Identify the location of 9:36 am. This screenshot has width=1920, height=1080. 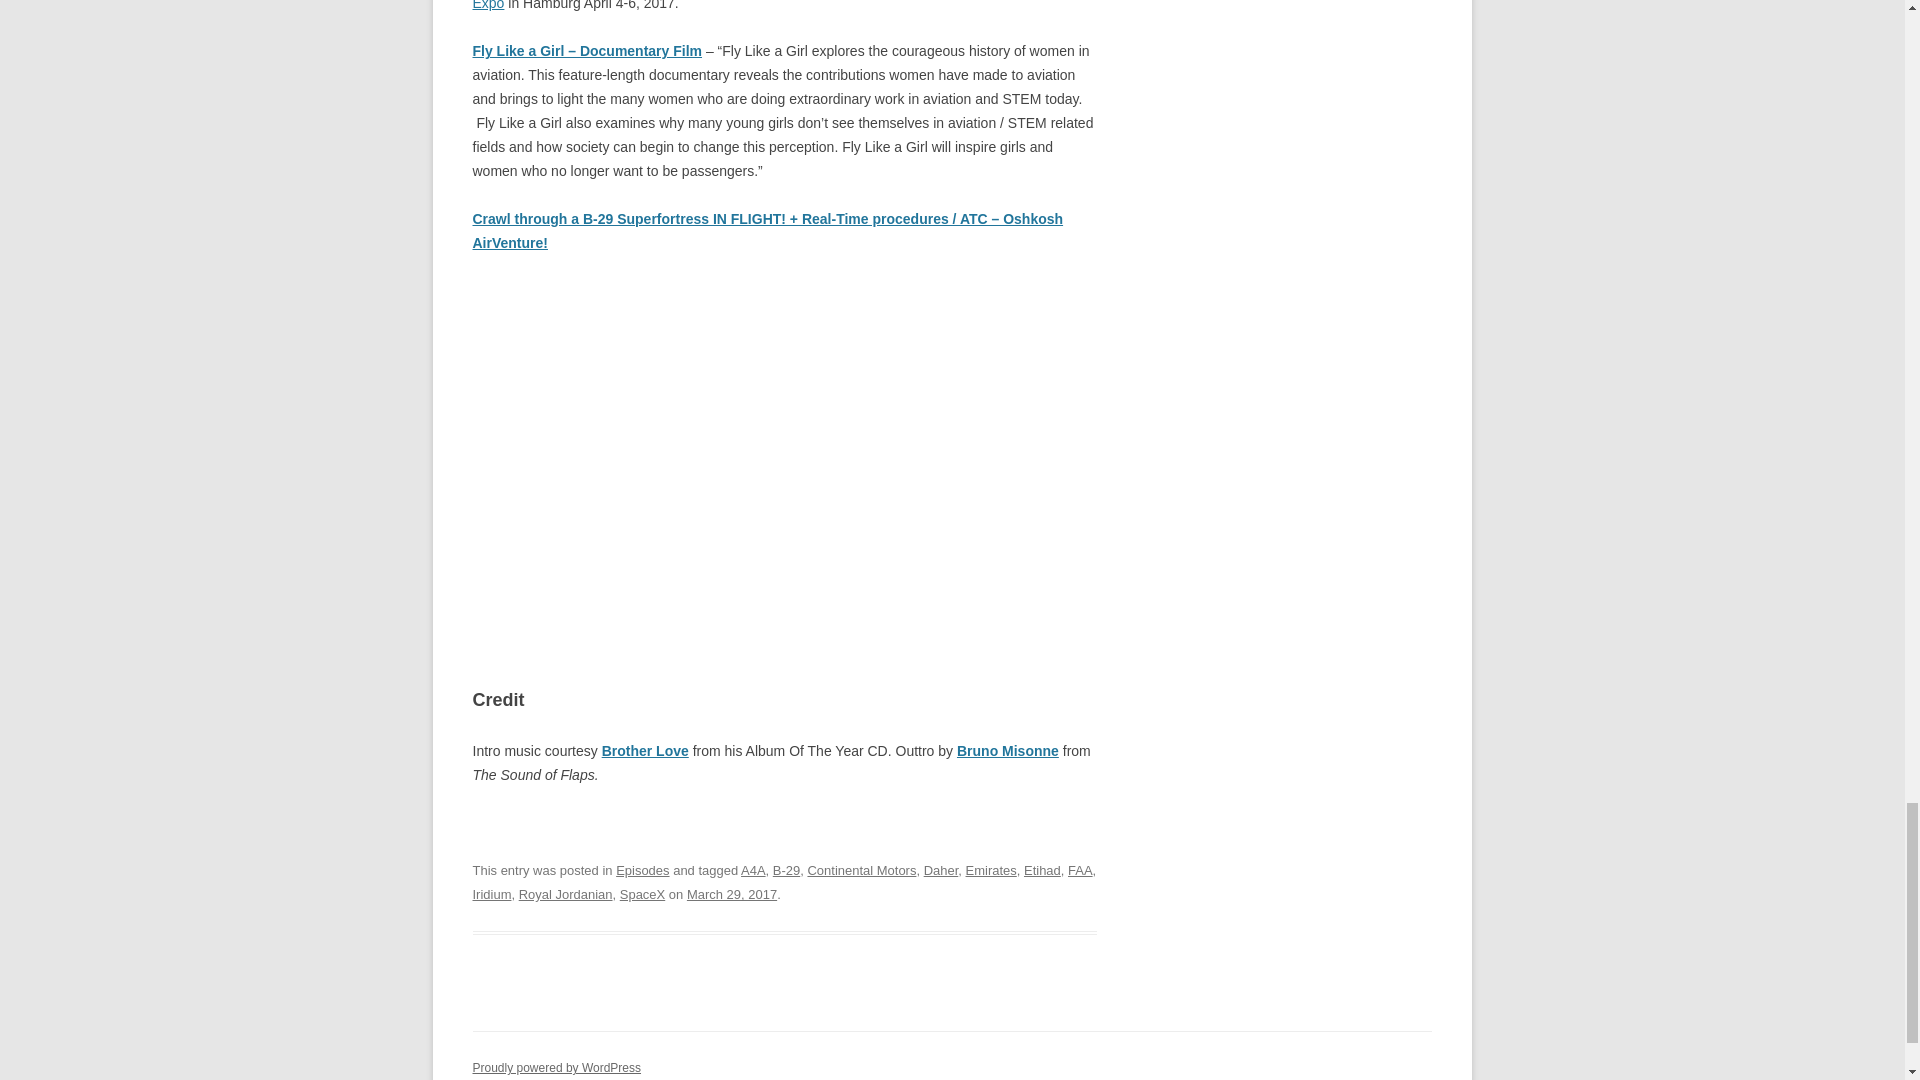
(732, 894).